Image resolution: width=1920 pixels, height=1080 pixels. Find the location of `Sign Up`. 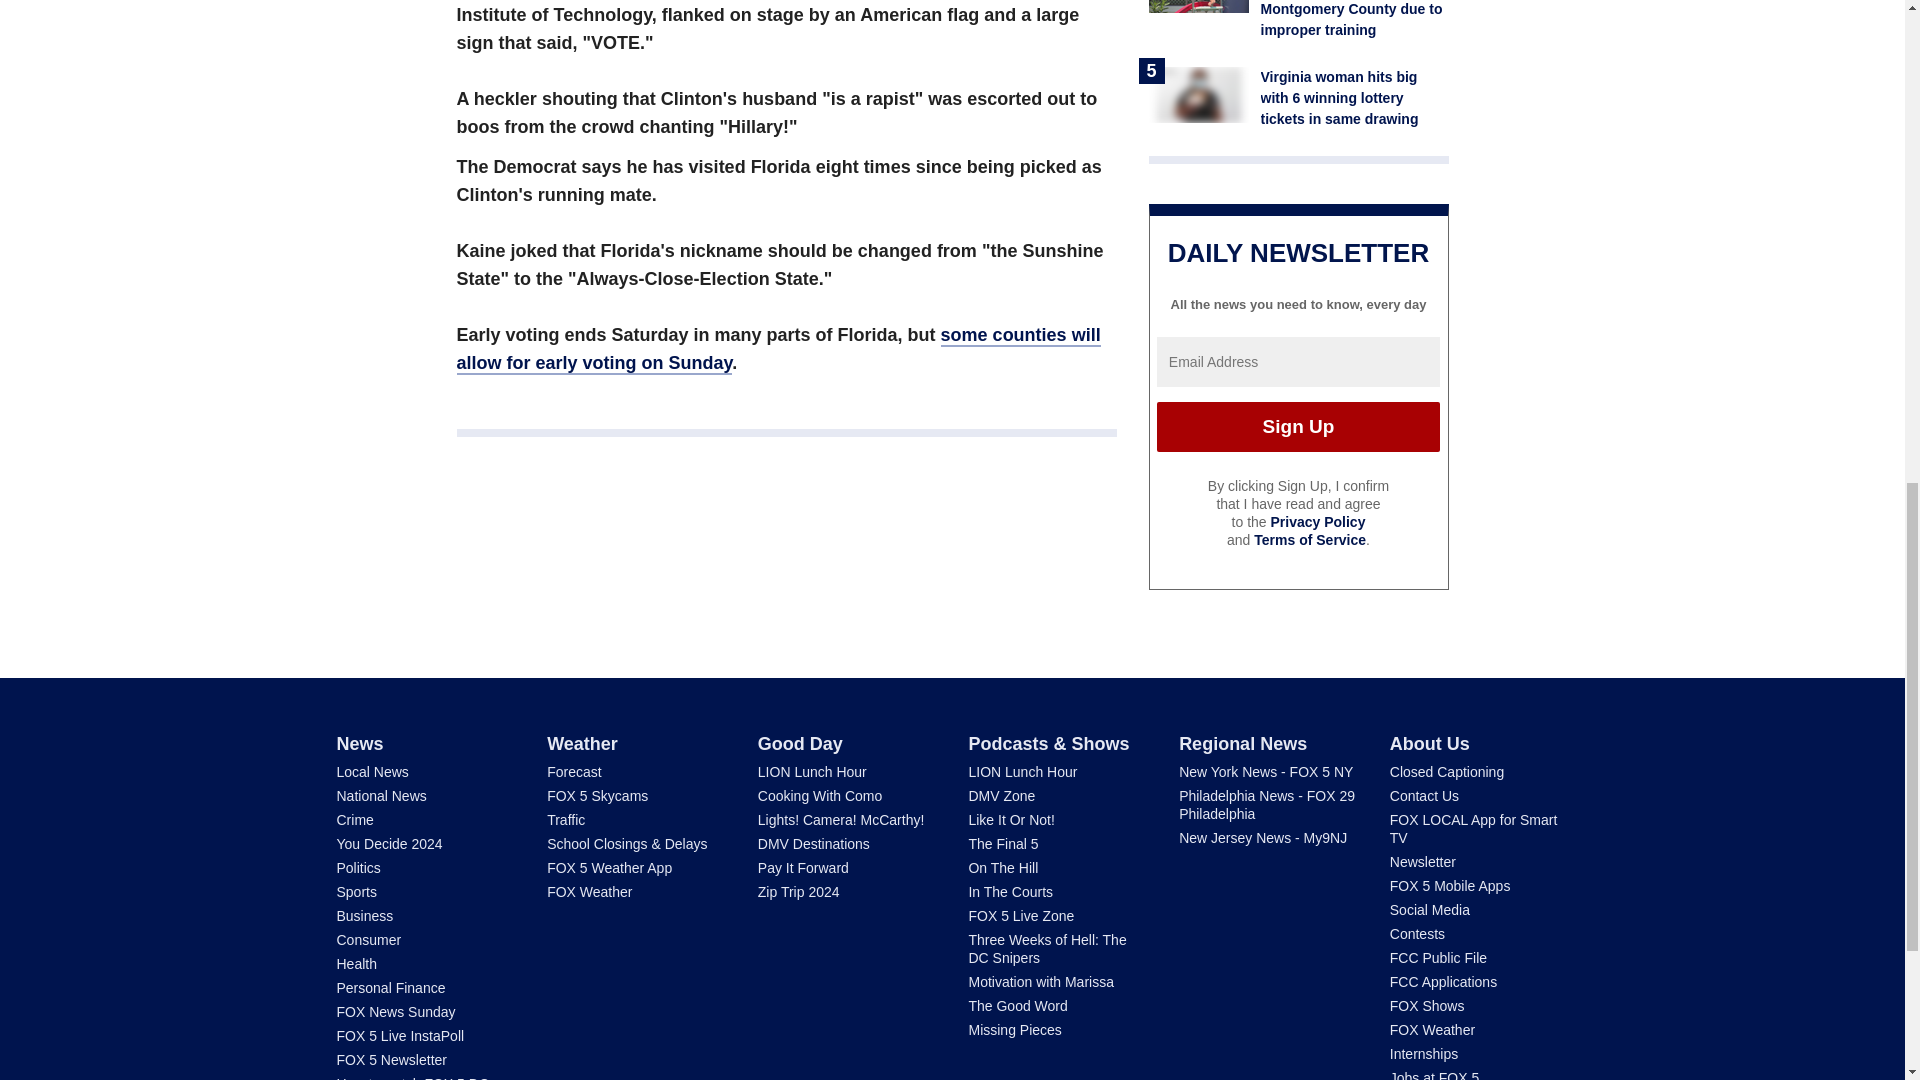

Sign Up is located at coordinates (1298, 426).